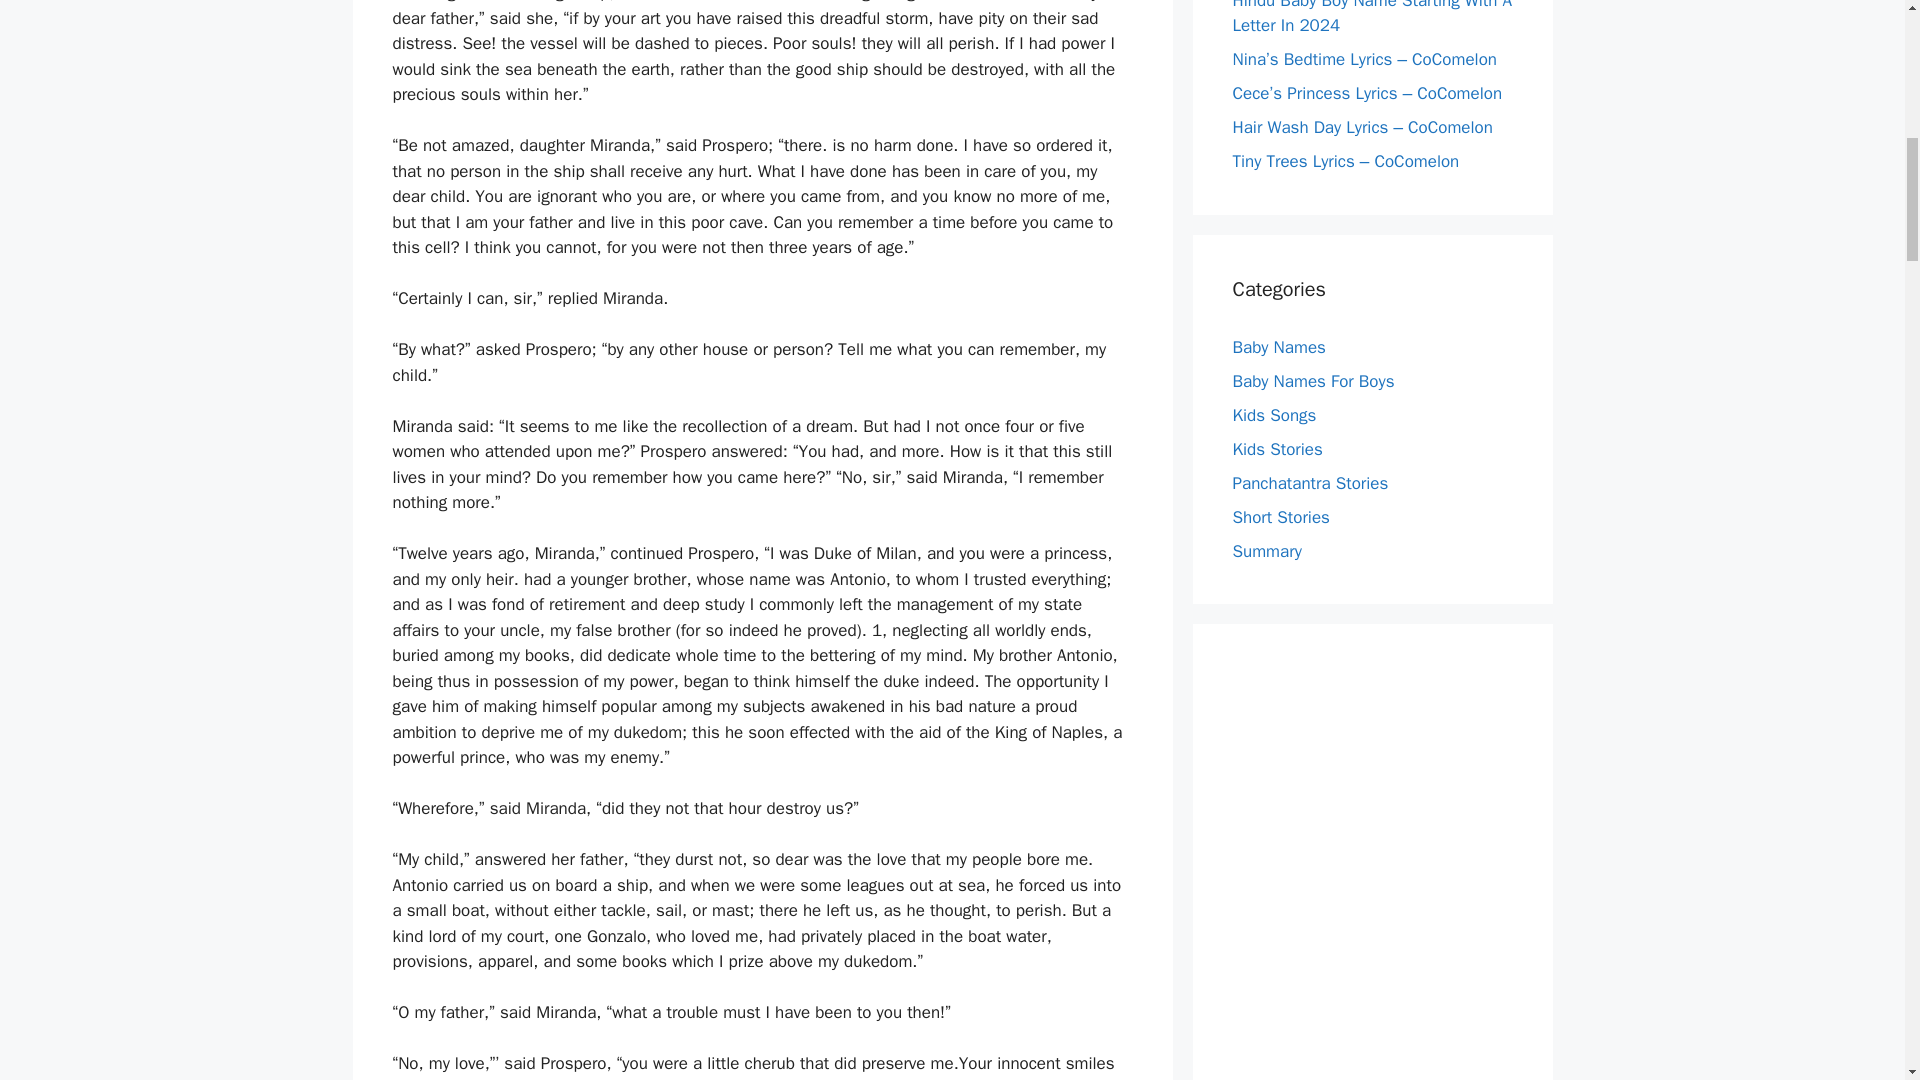 Image resolution: width=1920 pixels, height=1080 pixels. Describe the element at coordinates (1372, 18) in the screenshot. I see `Hindu Baby Boy Name Starting With A Letter In 2024` at that location.